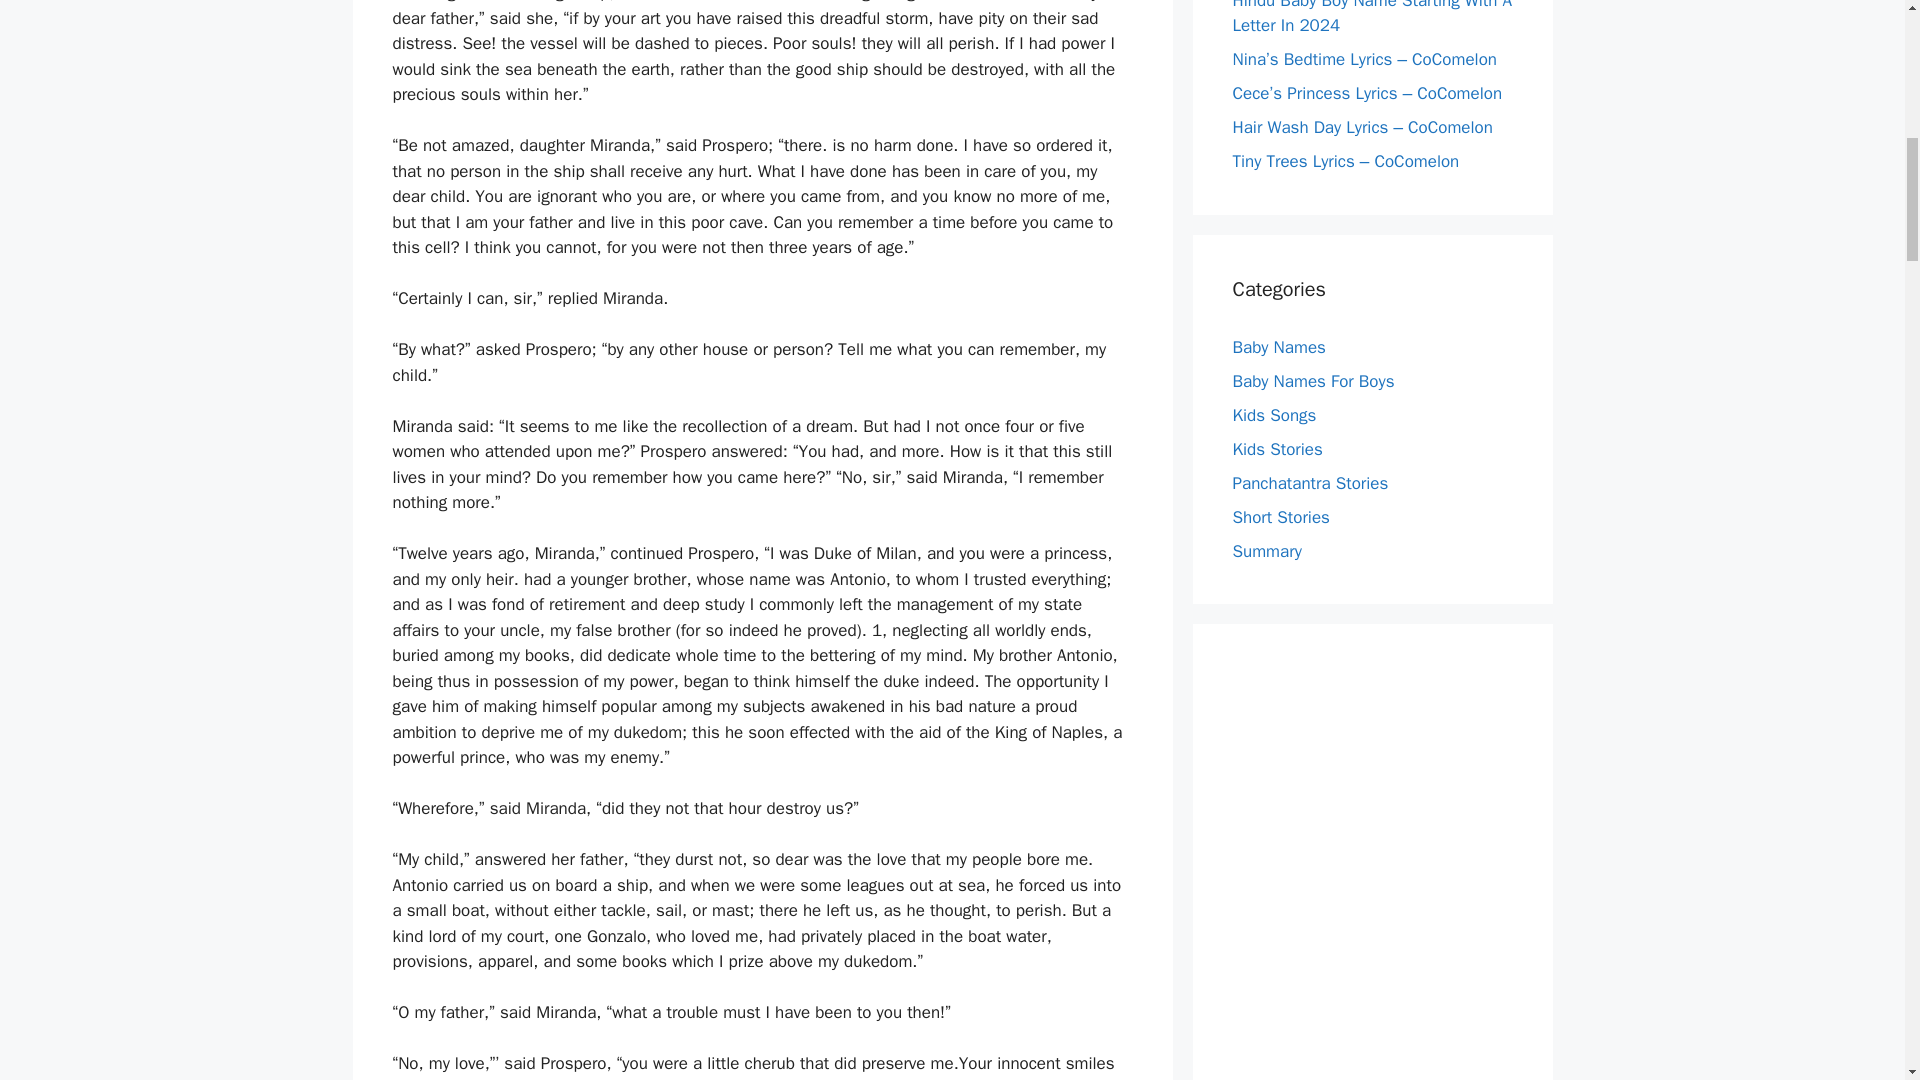 Image resolution: width=1920 pixels, height=1080 pixels. Describe the element at coordinates (1372, 18) in the screenshot. I see `Hindu Baby Boy Name Starting With A Letter In 2024` at that location.